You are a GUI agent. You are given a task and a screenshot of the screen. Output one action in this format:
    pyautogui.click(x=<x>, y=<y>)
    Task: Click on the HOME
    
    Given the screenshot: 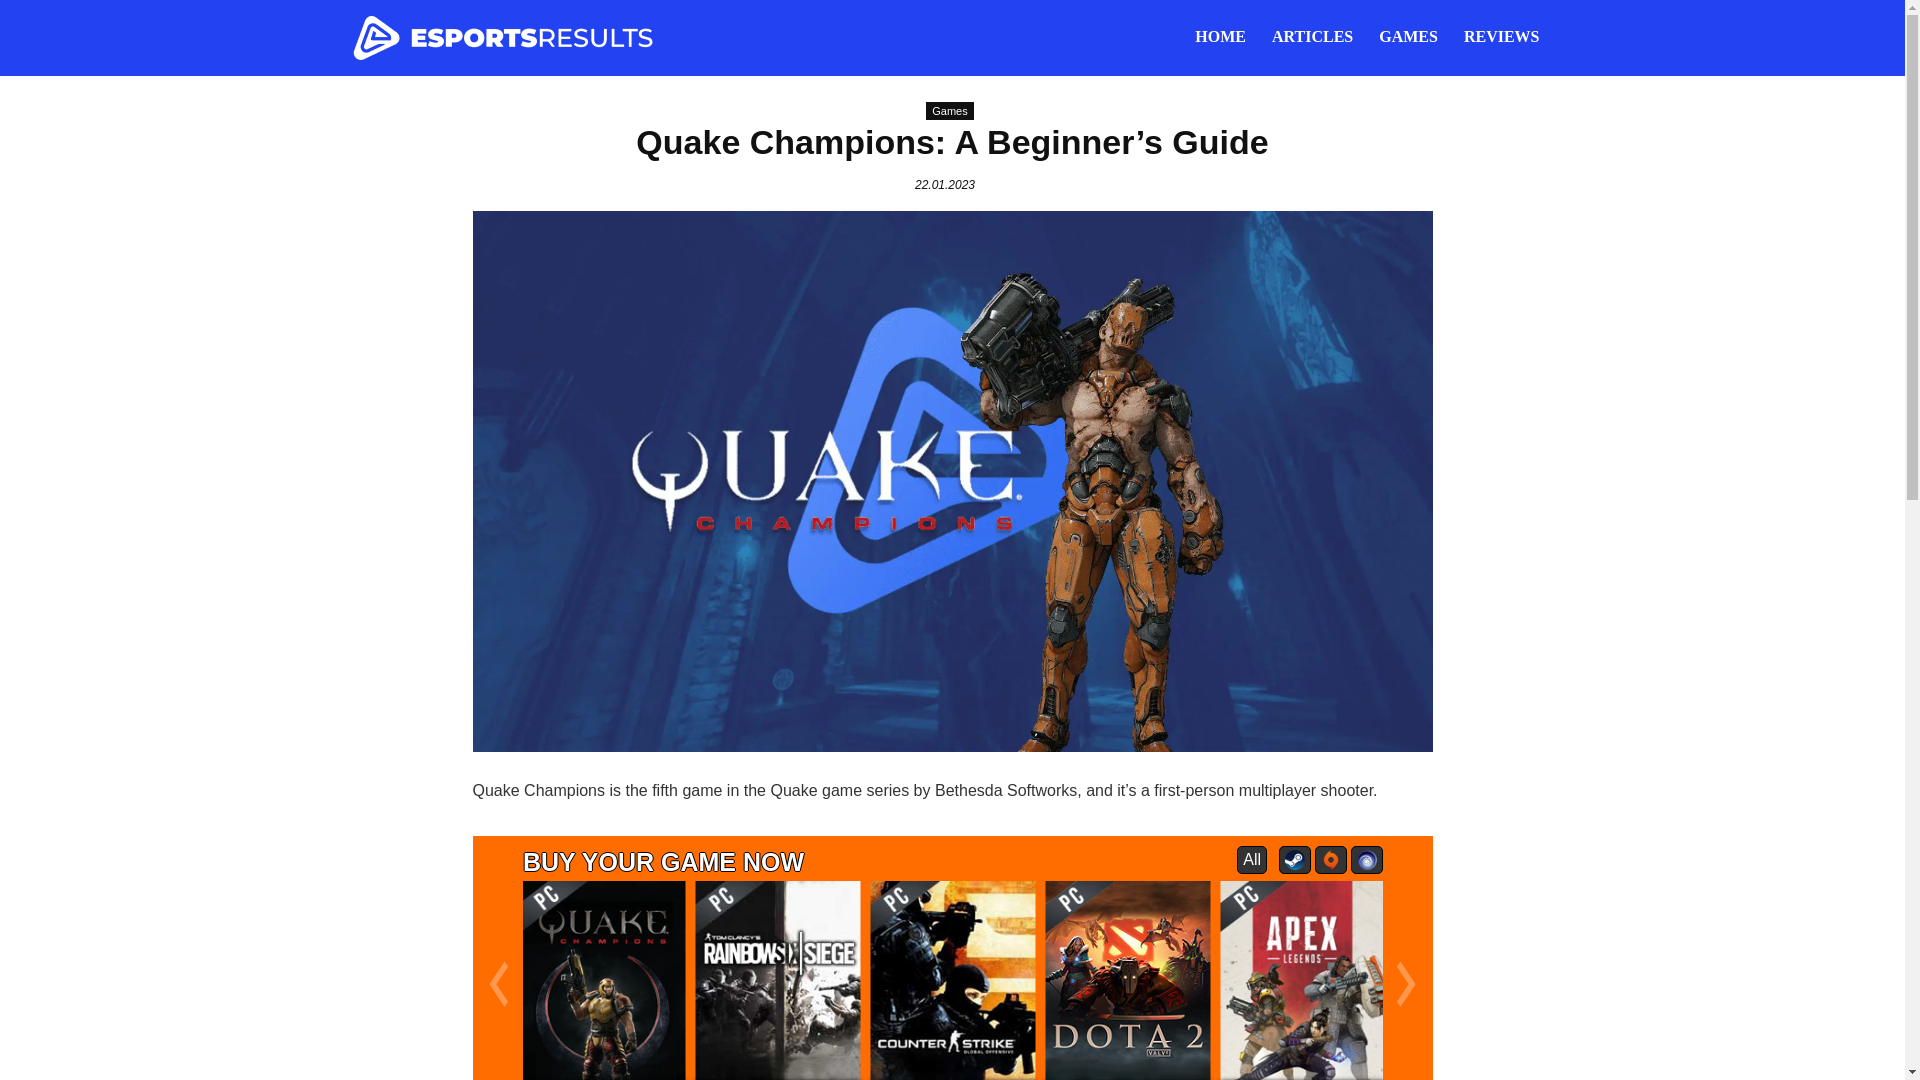 What is the action you would take?
    pyautogui.click(x=1220, y=38)
    